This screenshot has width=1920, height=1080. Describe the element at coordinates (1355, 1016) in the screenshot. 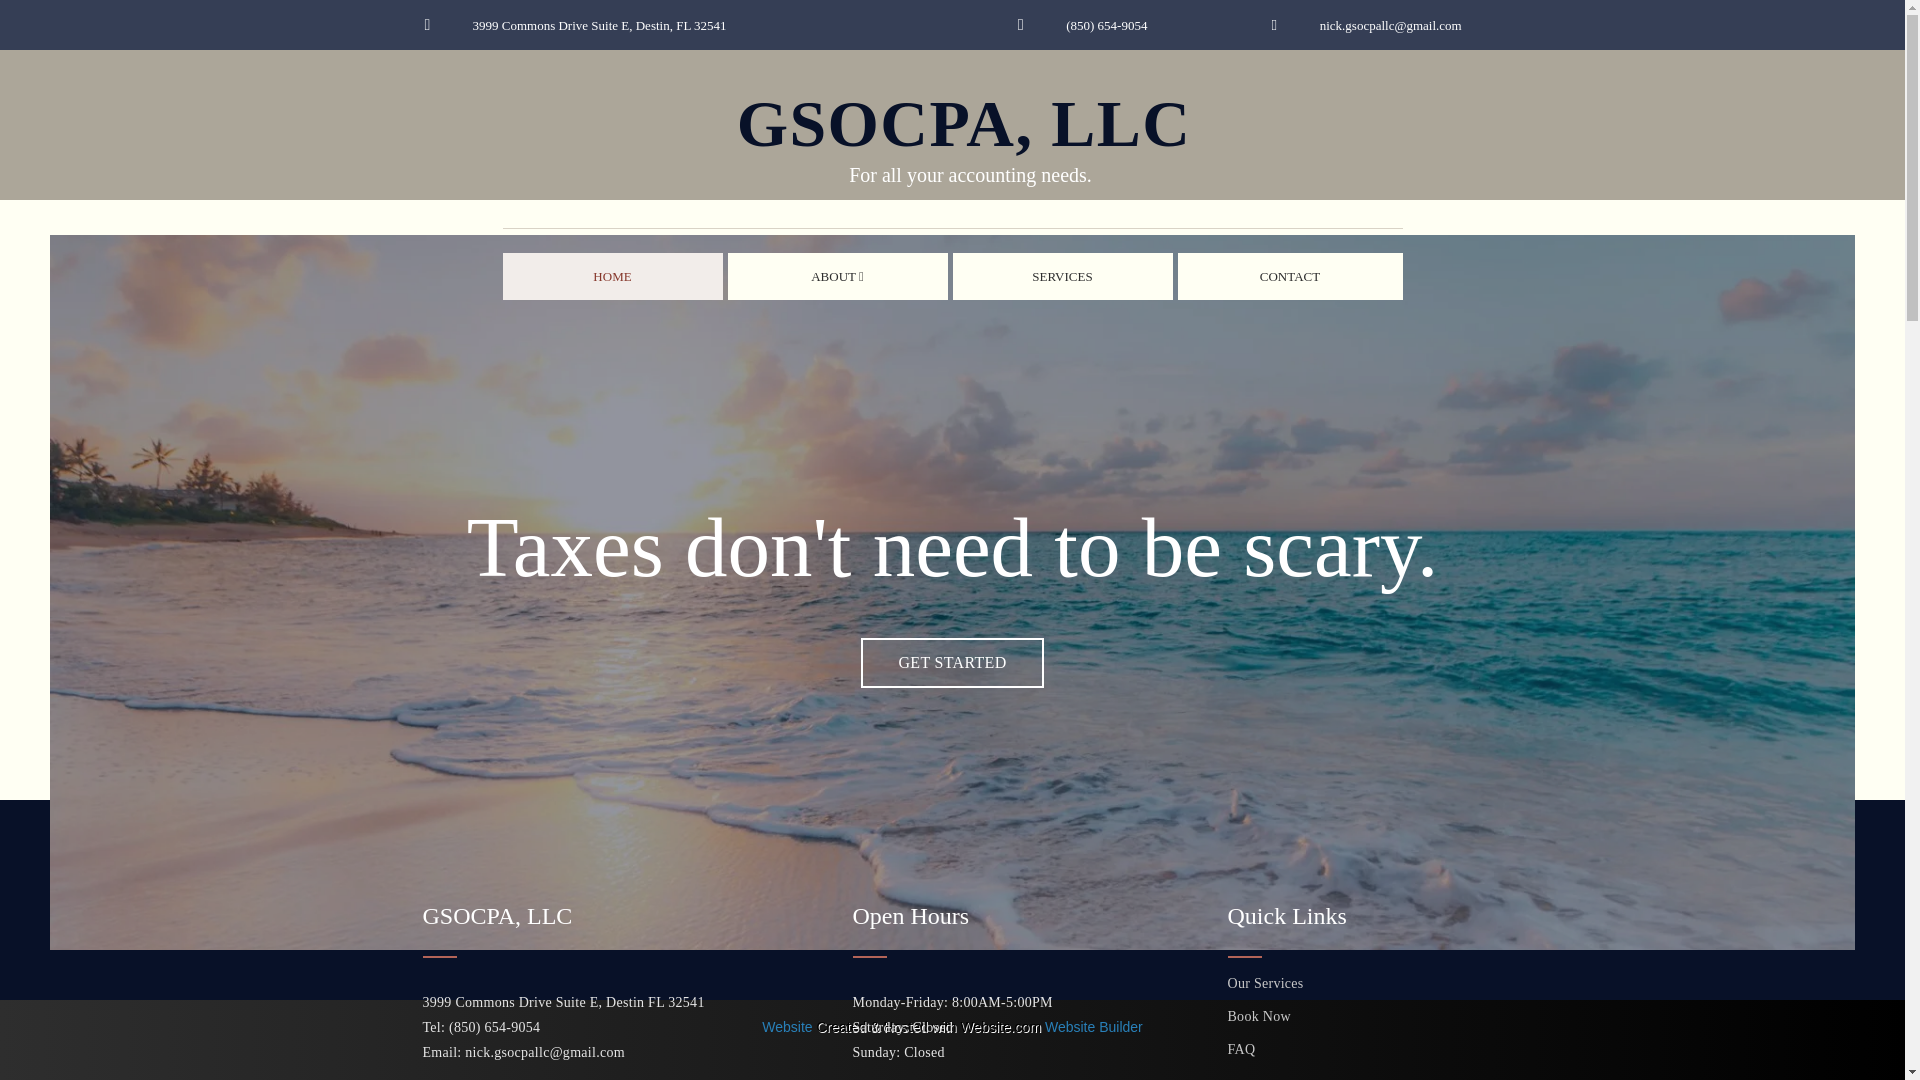

I see `Our Services` at that location.